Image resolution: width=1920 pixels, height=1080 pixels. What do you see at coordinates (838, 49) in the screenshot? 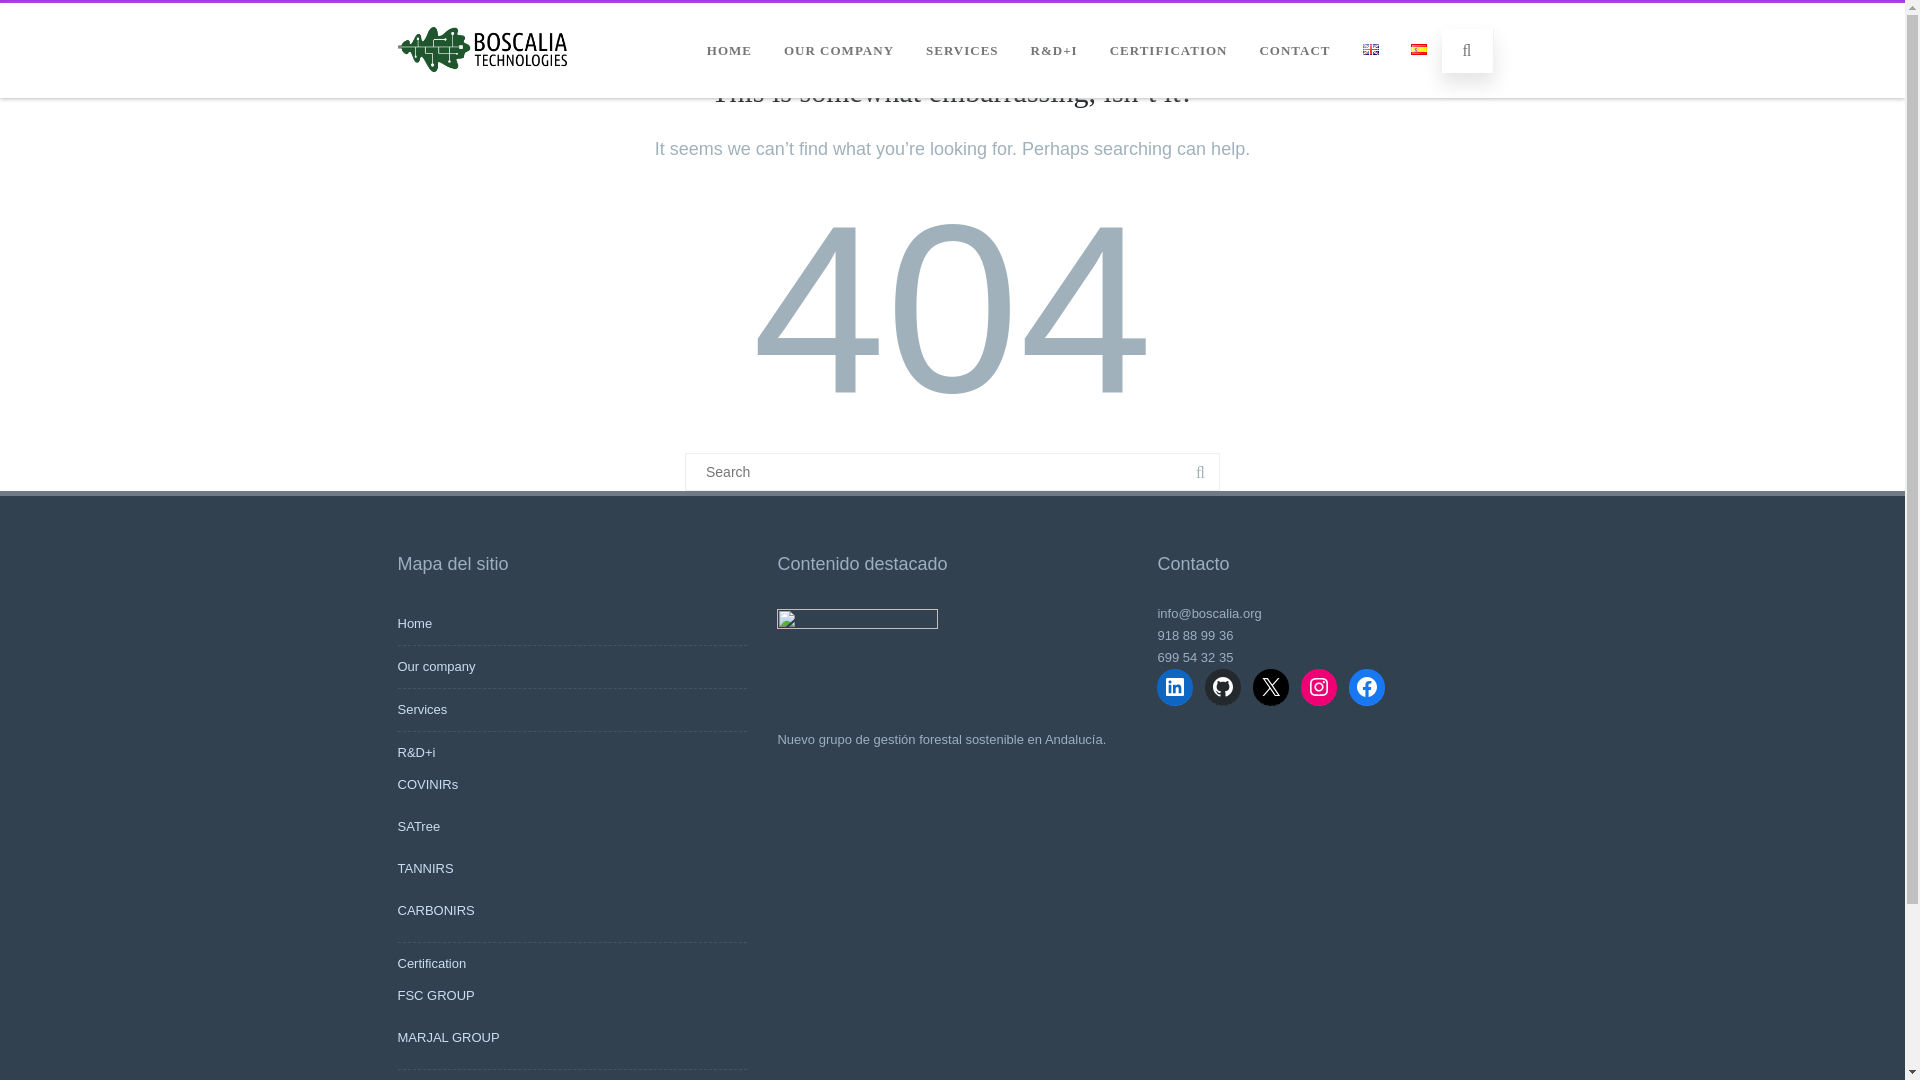
I see `OUR COMPANY` at bounding box center [838, 49].